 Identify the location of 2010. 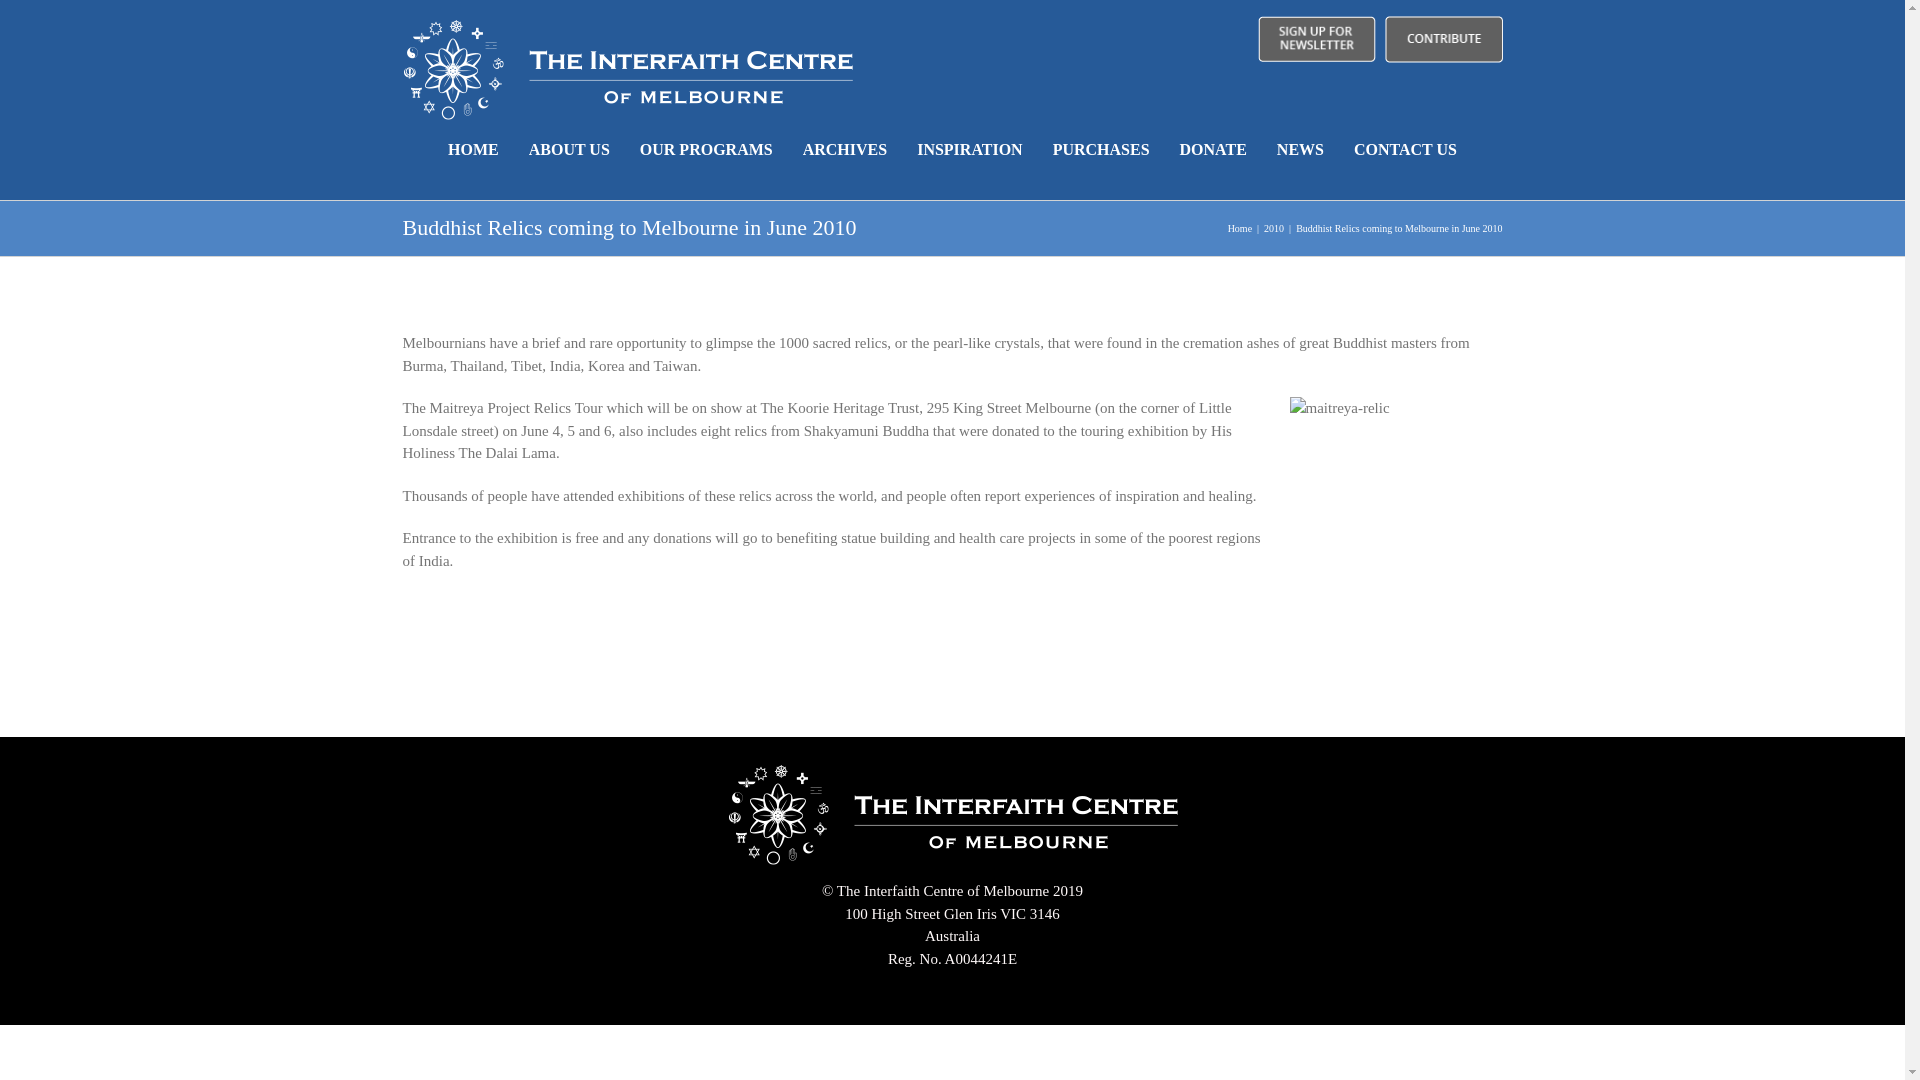
(1274, 228).